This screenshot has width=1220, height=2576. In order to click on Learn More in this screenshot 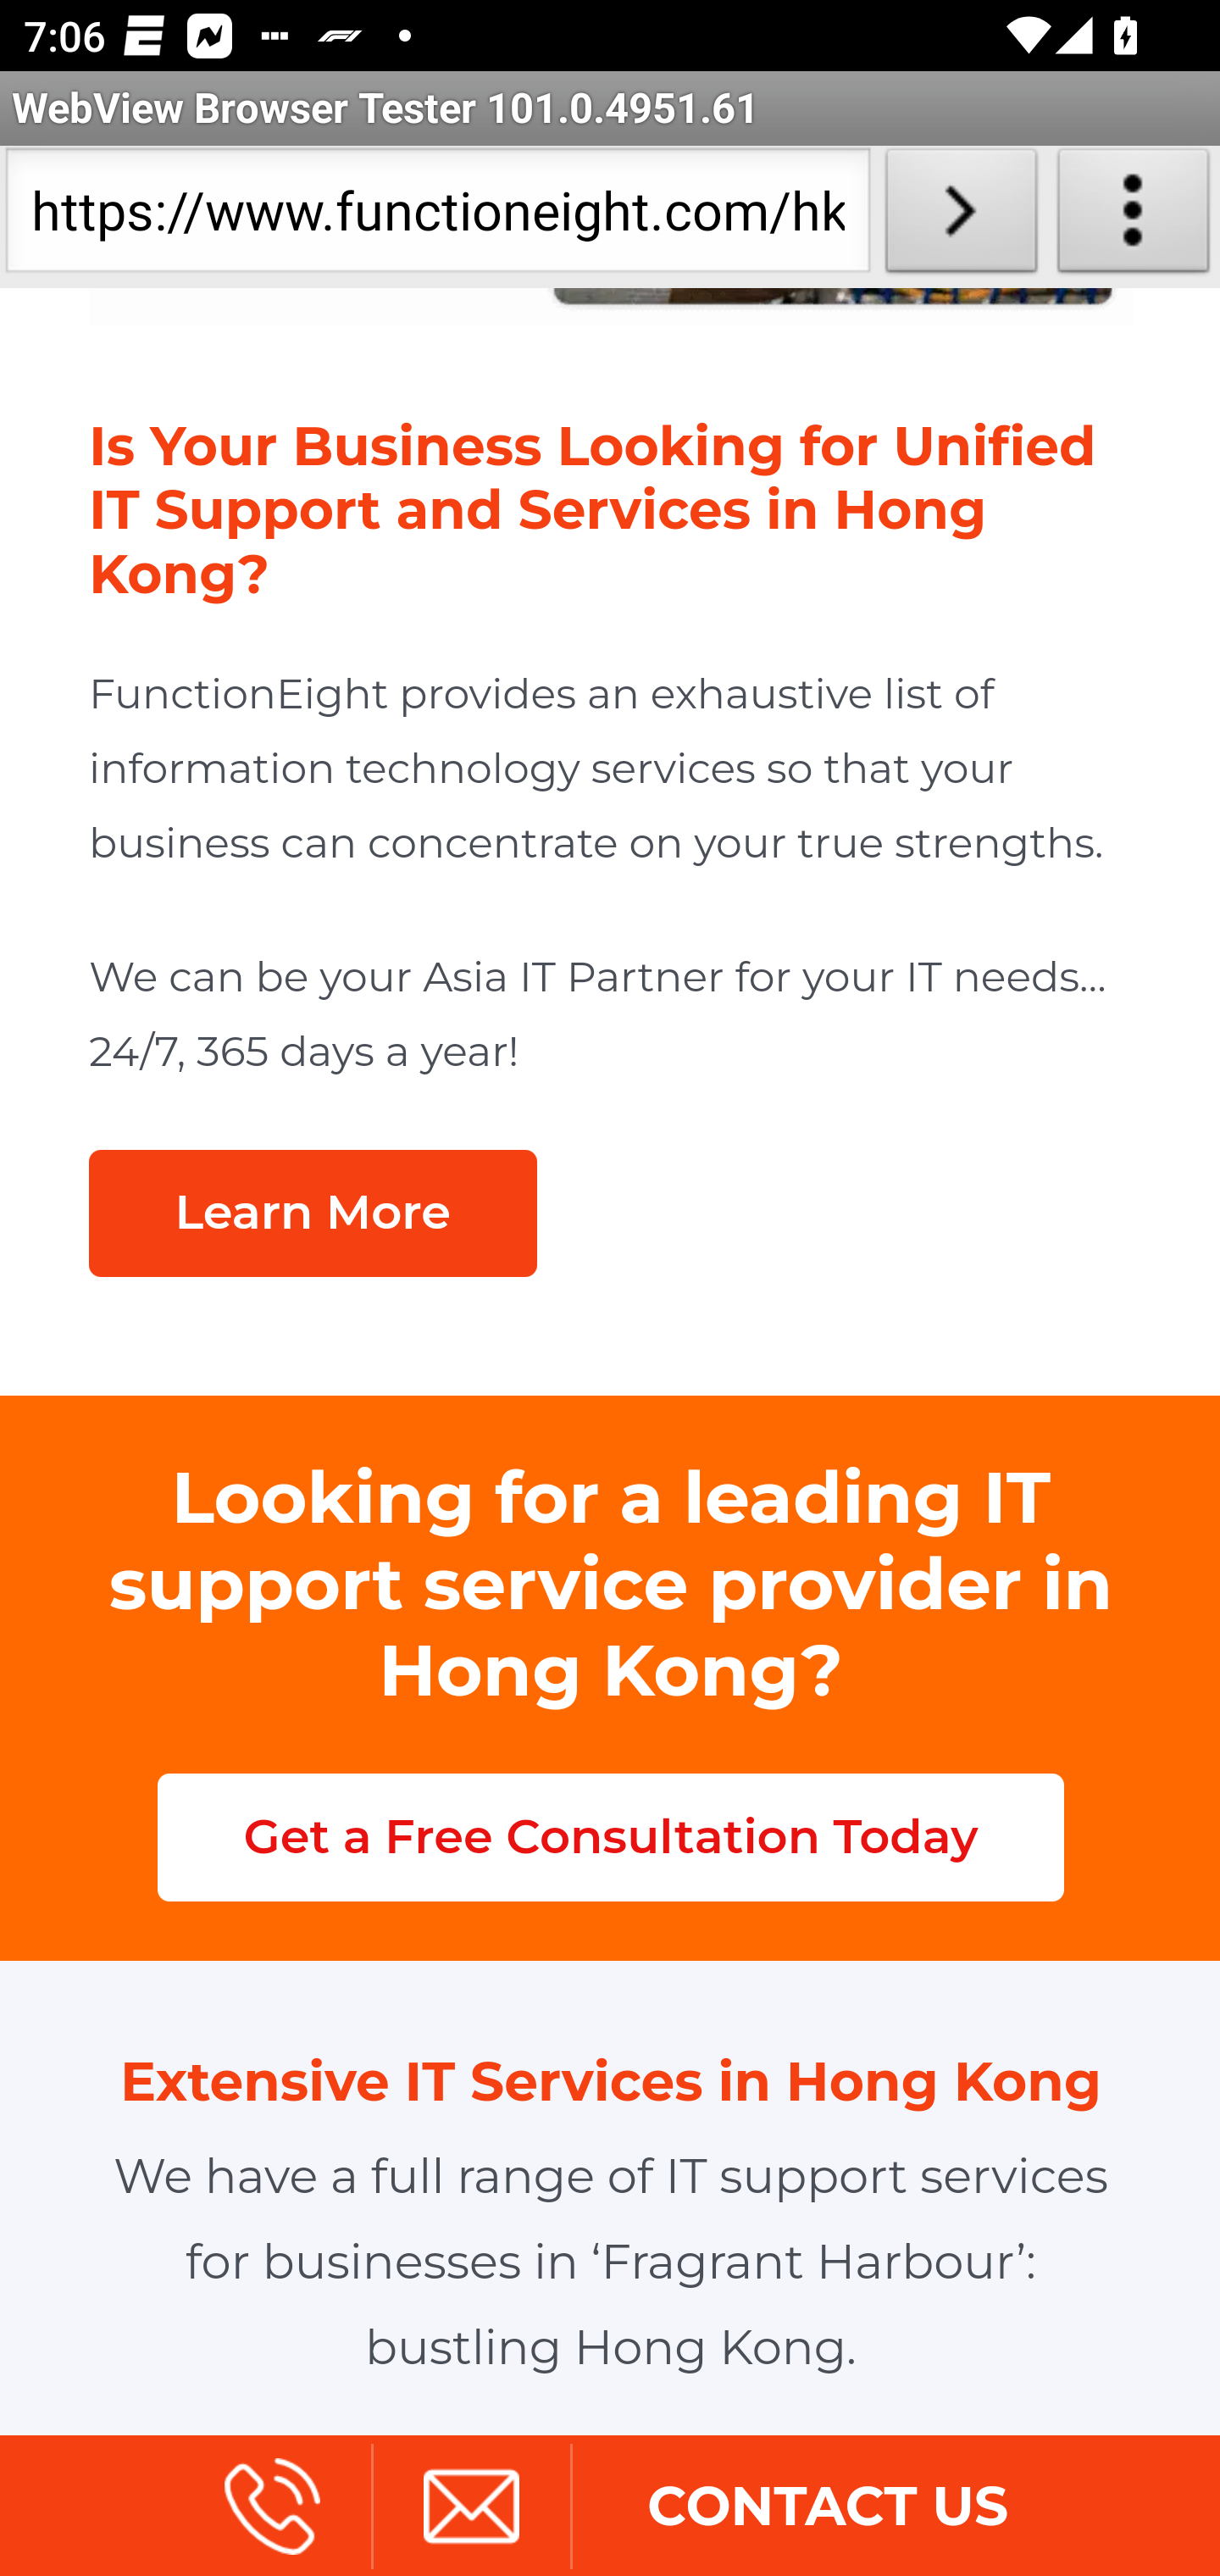, I will do `click(312, 1215)`.